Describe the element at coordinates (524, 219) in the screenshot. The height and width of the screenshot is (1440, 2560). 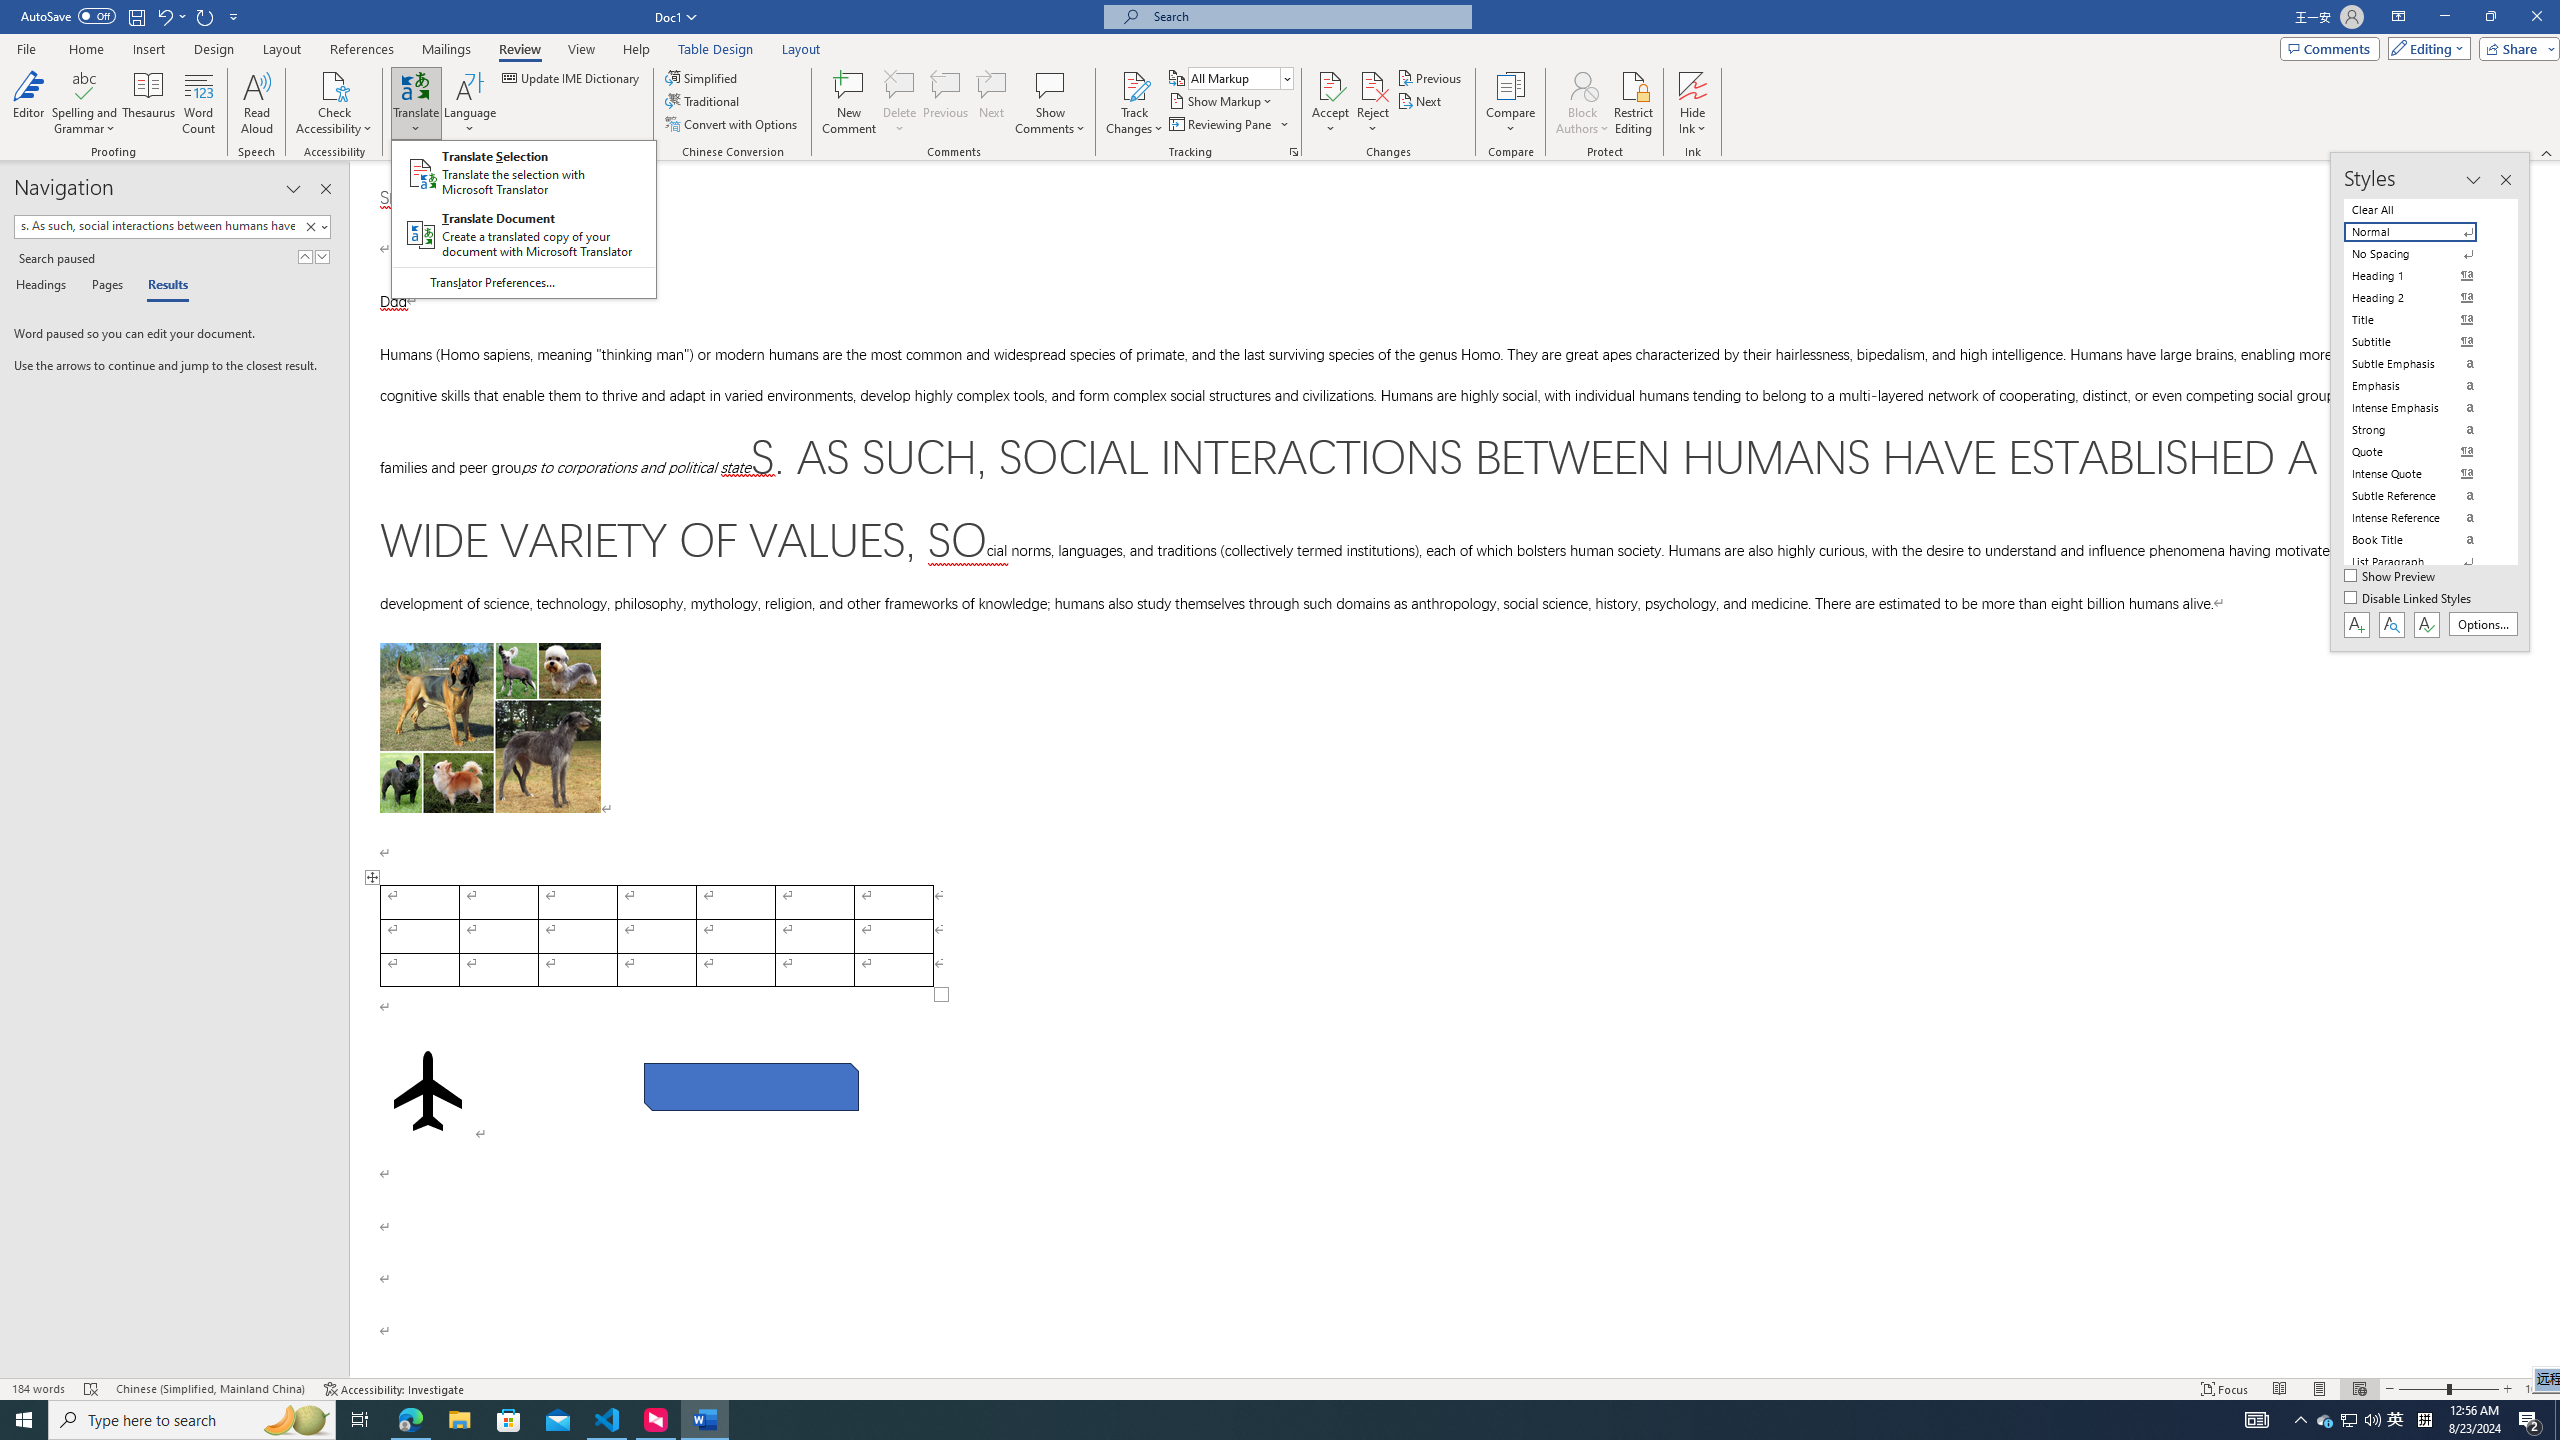
I see `Reviewing Pane` at that location.